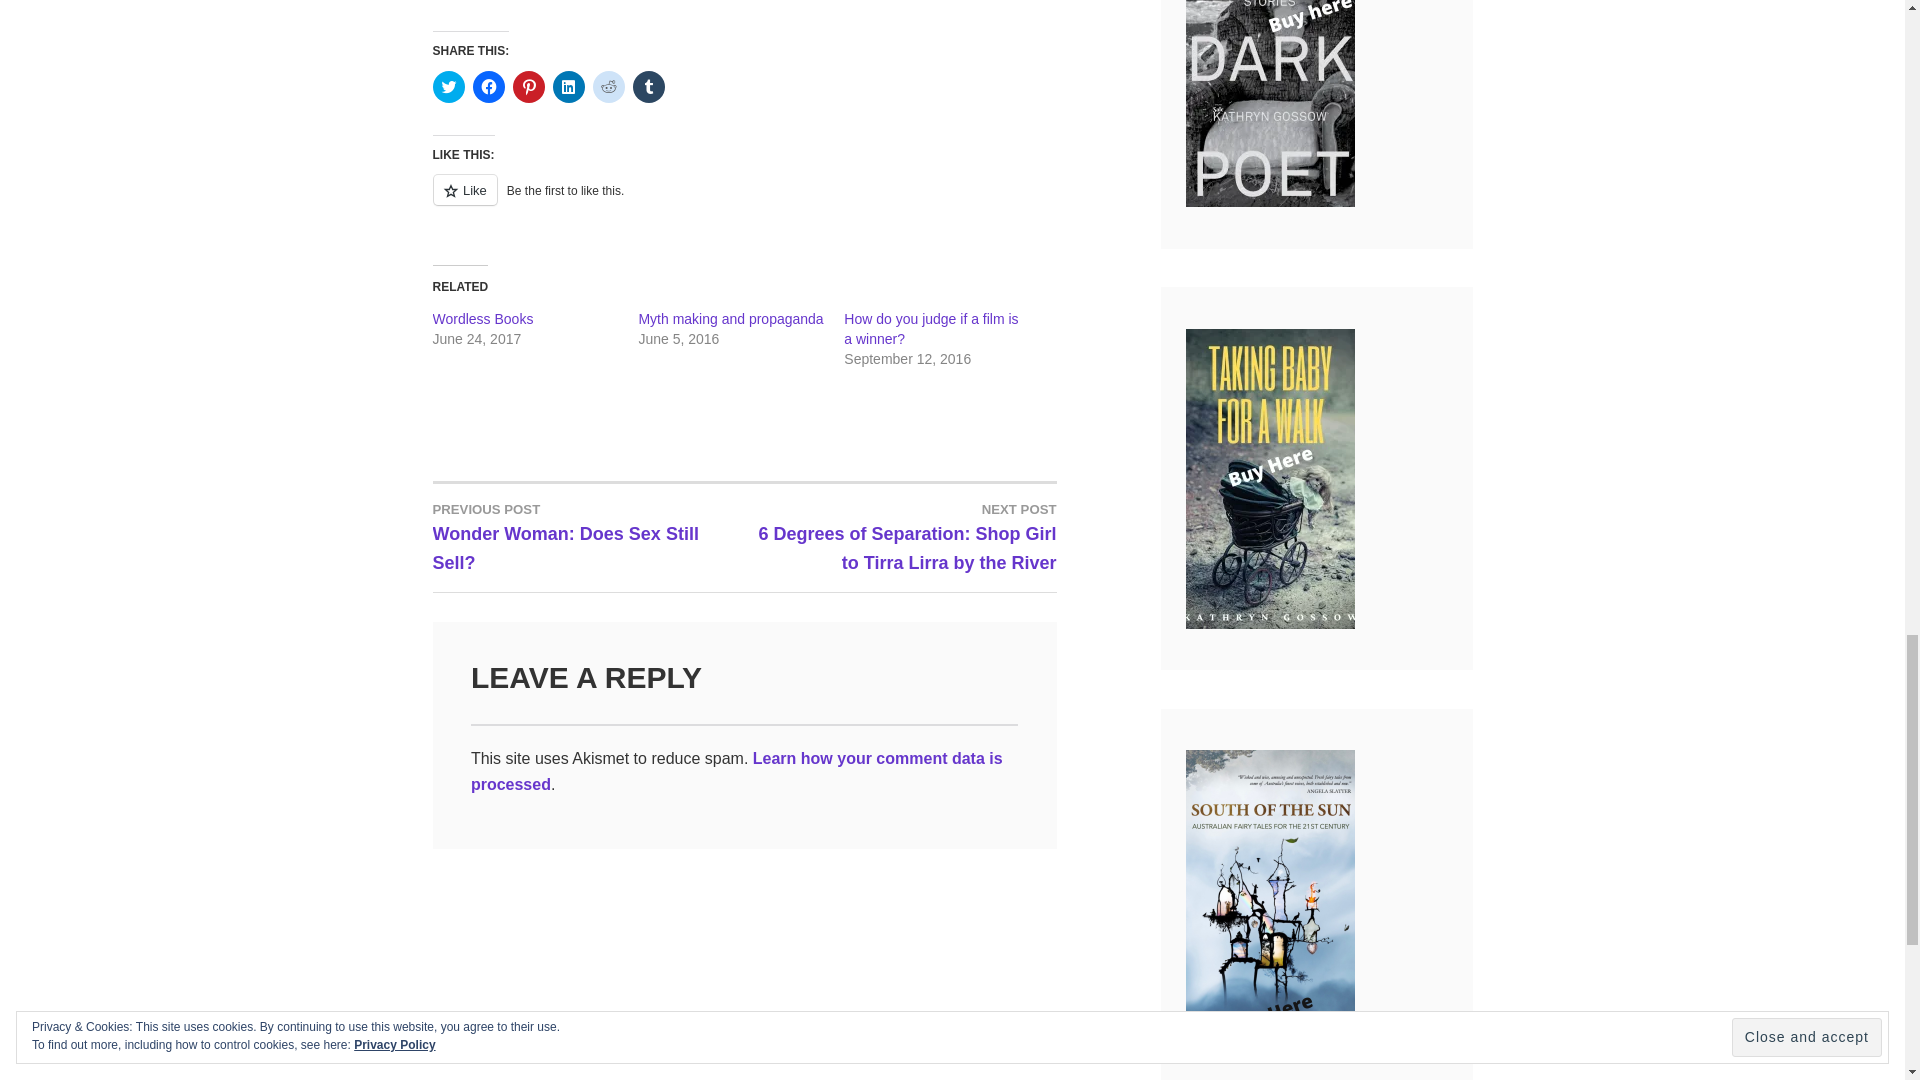 Image resolution: width=1920 pixels, height=1080 pixels. What do you see at coordinates (930, 328) in the screenshot?
I see `Click to share on Pinterest` at bounding box center [930, 328].